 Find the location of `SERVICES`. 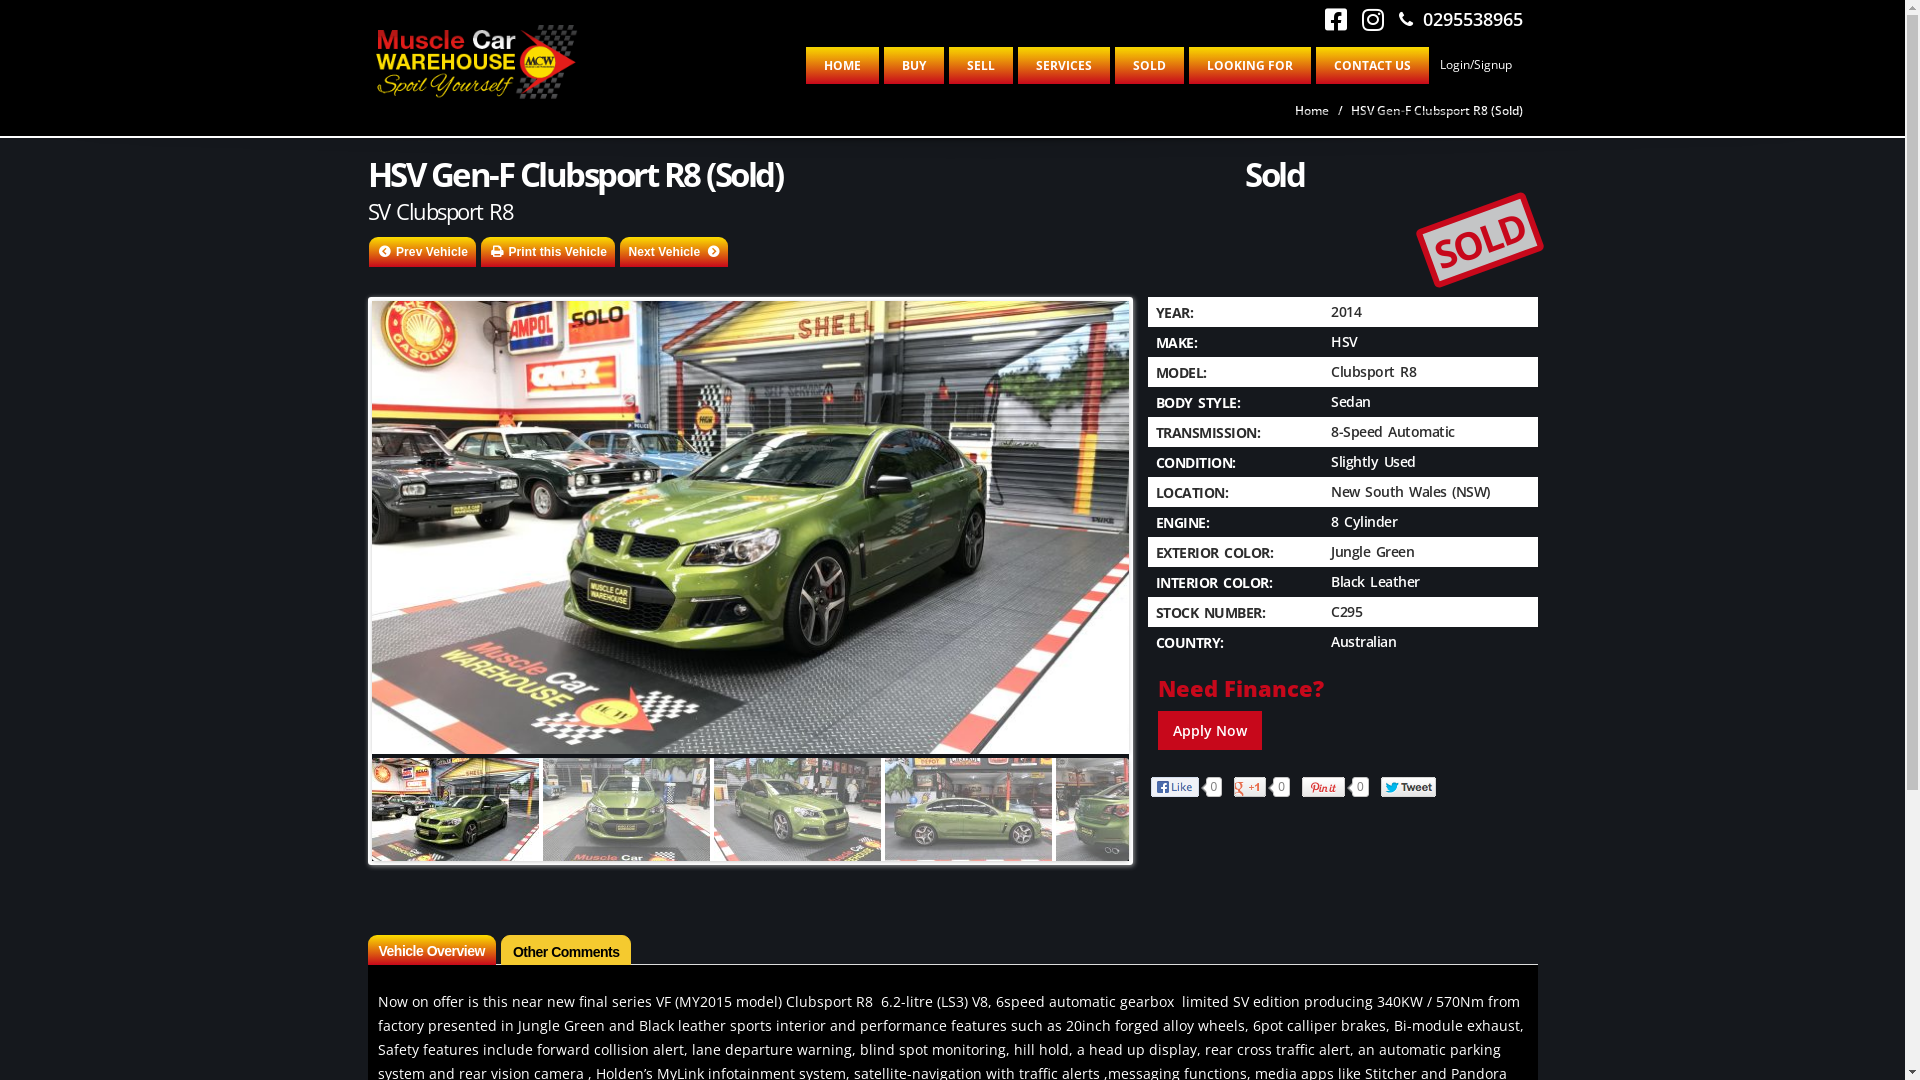

SERVICES is located at coordinates (1064, 66).